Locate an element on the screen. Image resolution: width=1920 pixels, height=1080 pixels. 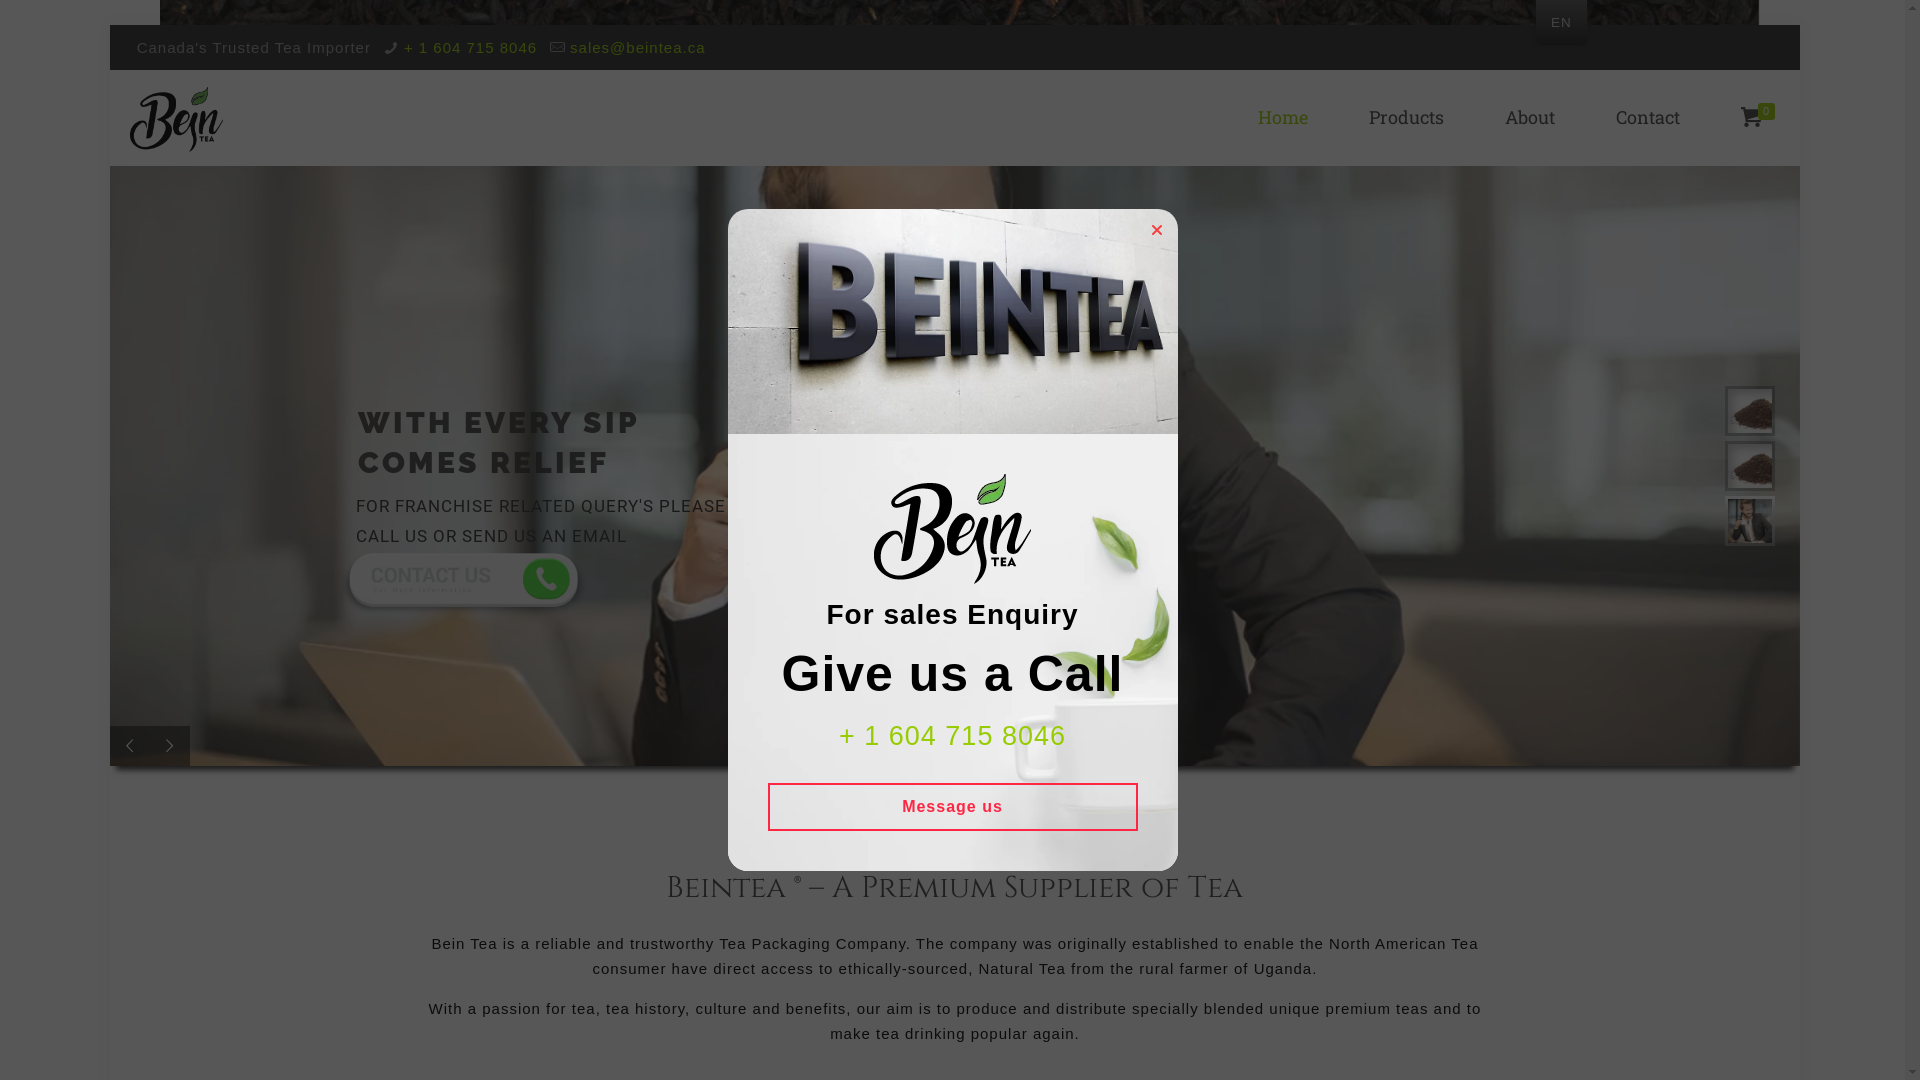
Products is located at coordinates (1407, 118).